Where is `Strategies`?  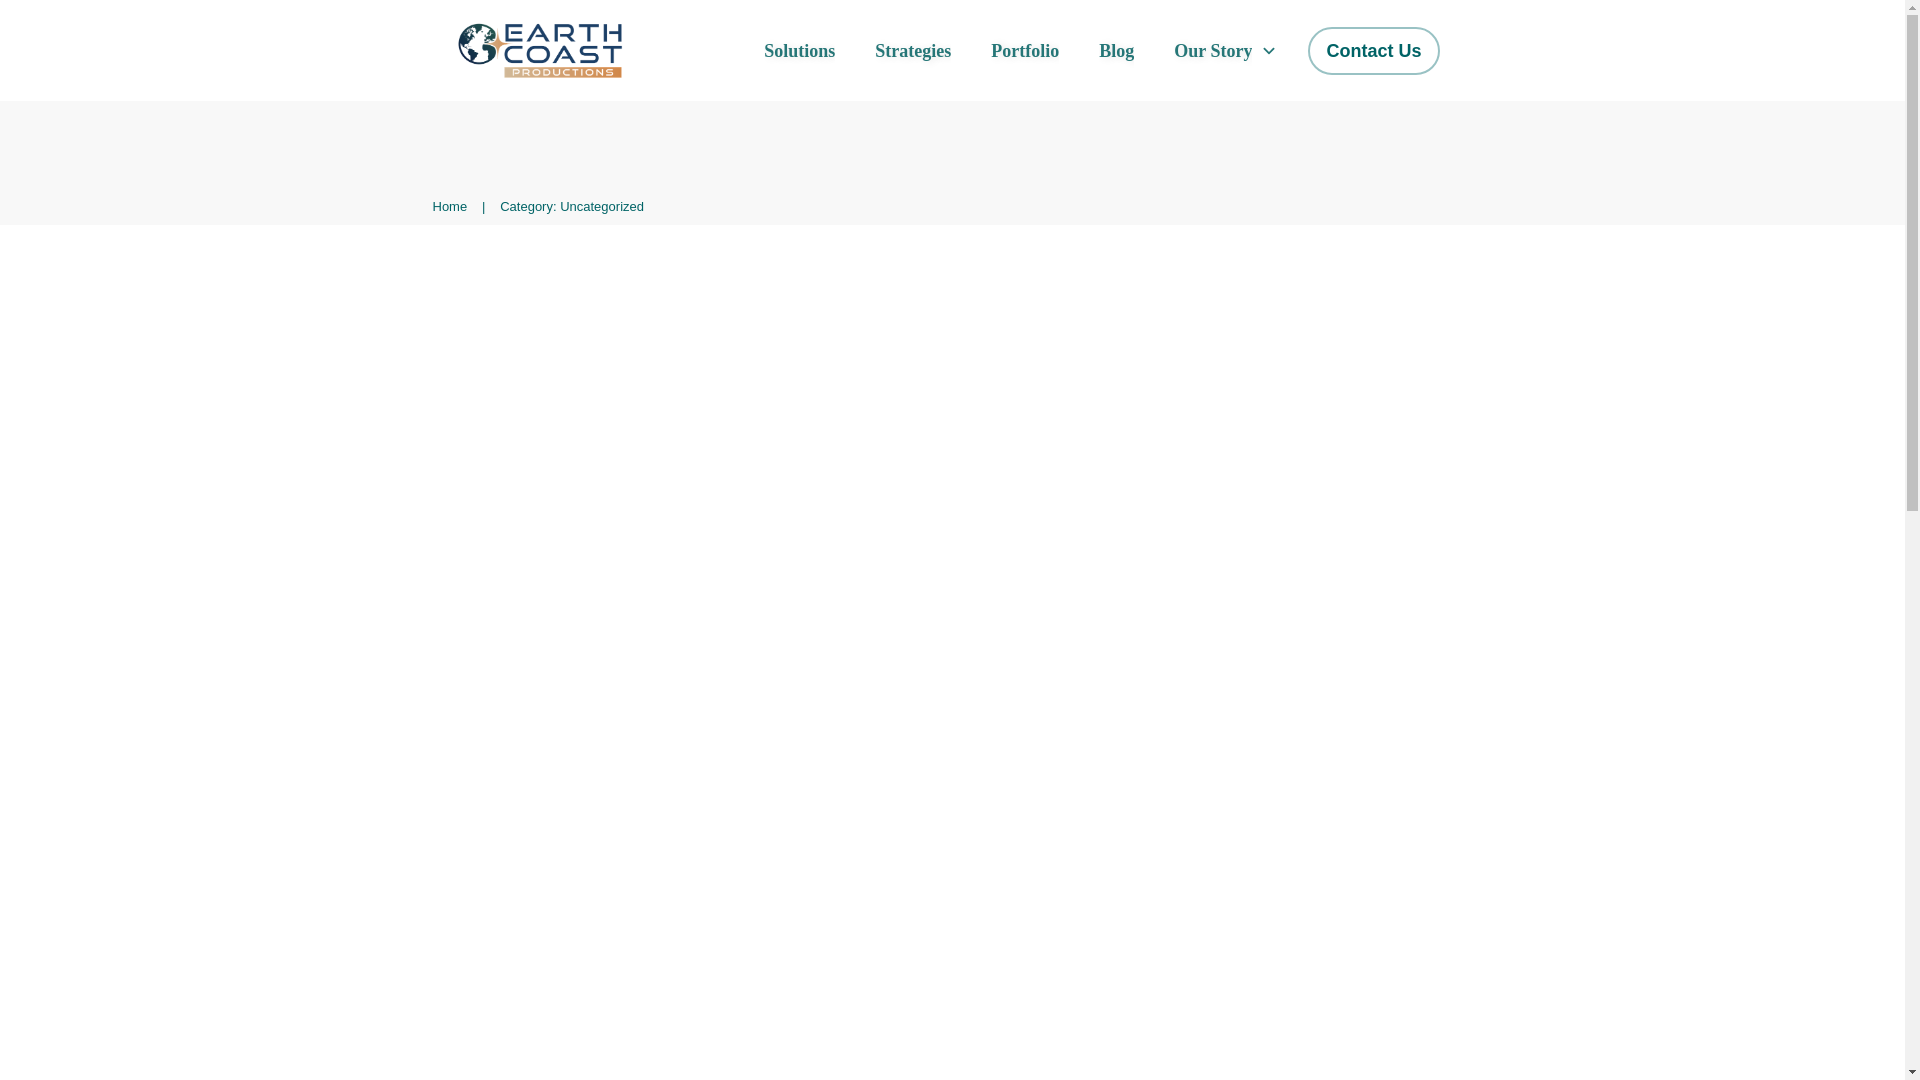
Strategies is located at coordinates (912, 51).